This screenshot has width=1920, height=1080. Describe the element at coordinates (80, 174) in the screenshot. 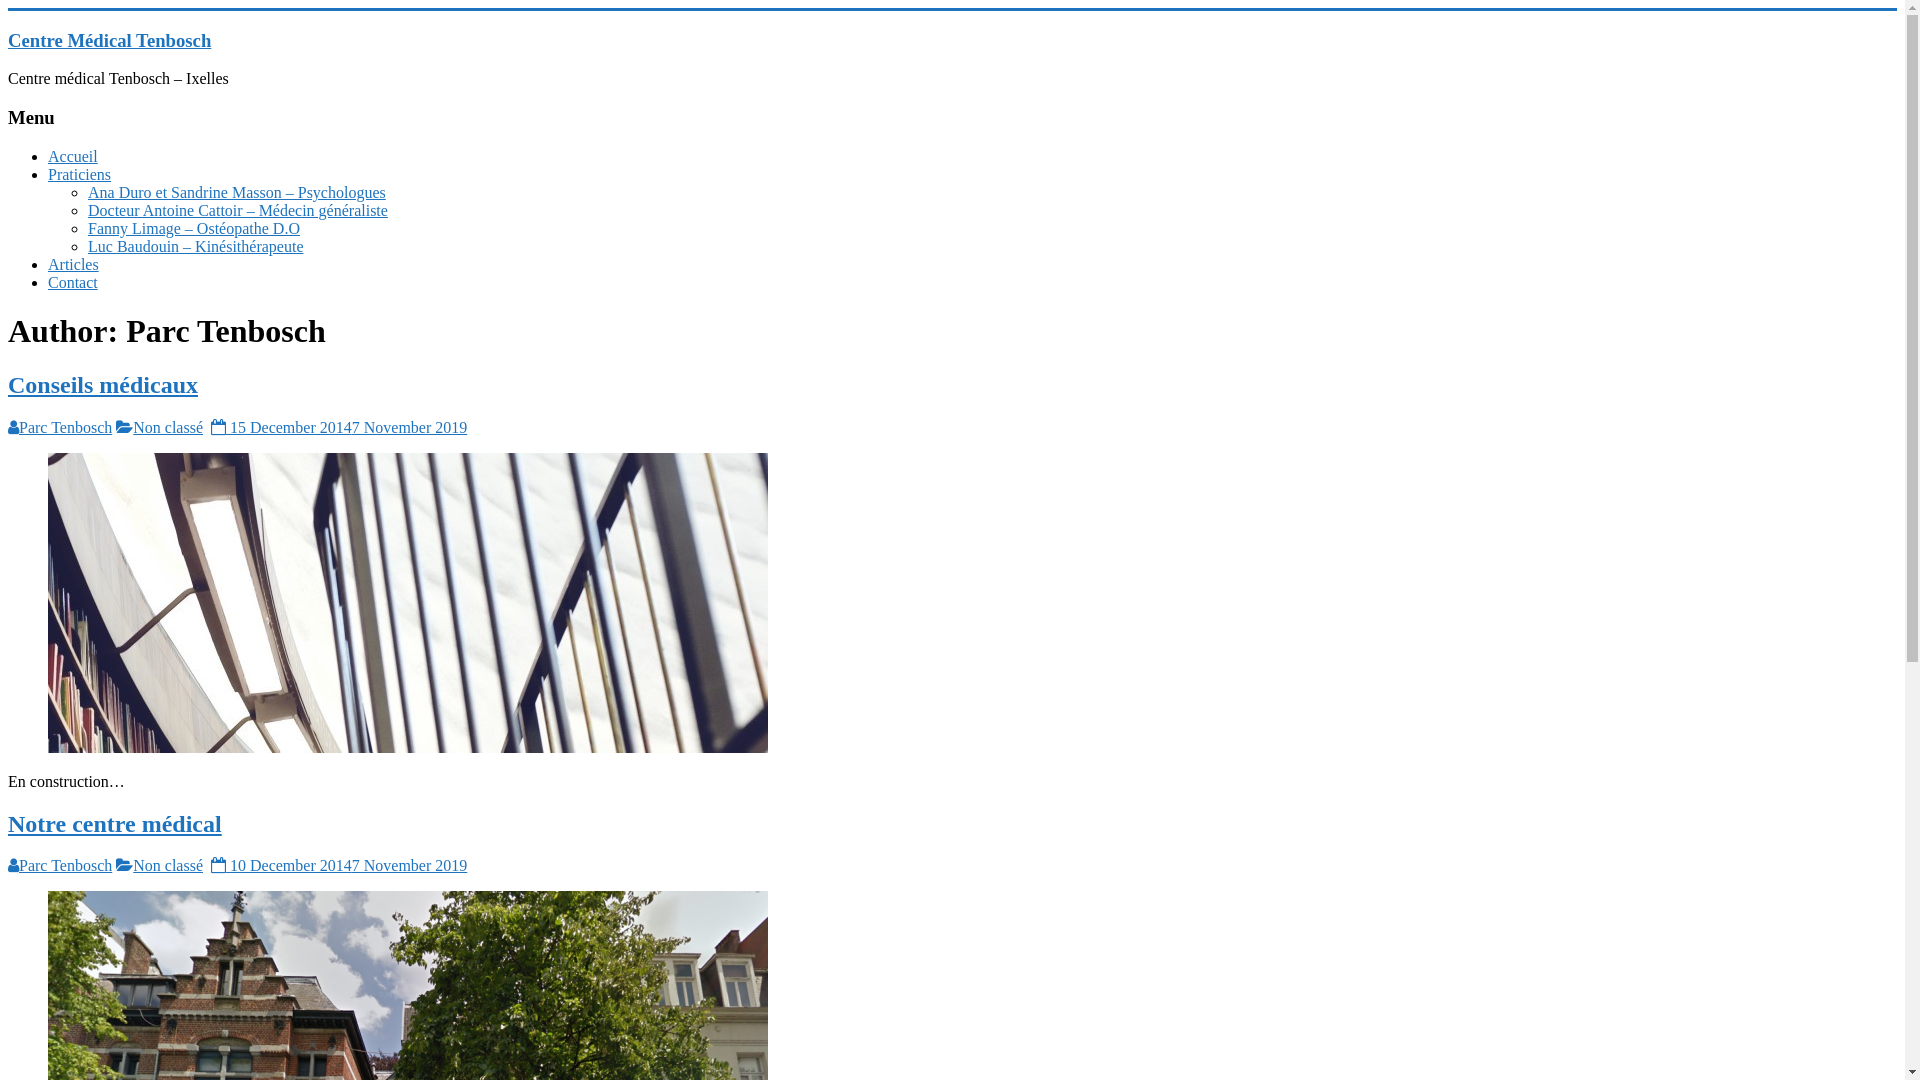

I see `Praticiens` at that location.